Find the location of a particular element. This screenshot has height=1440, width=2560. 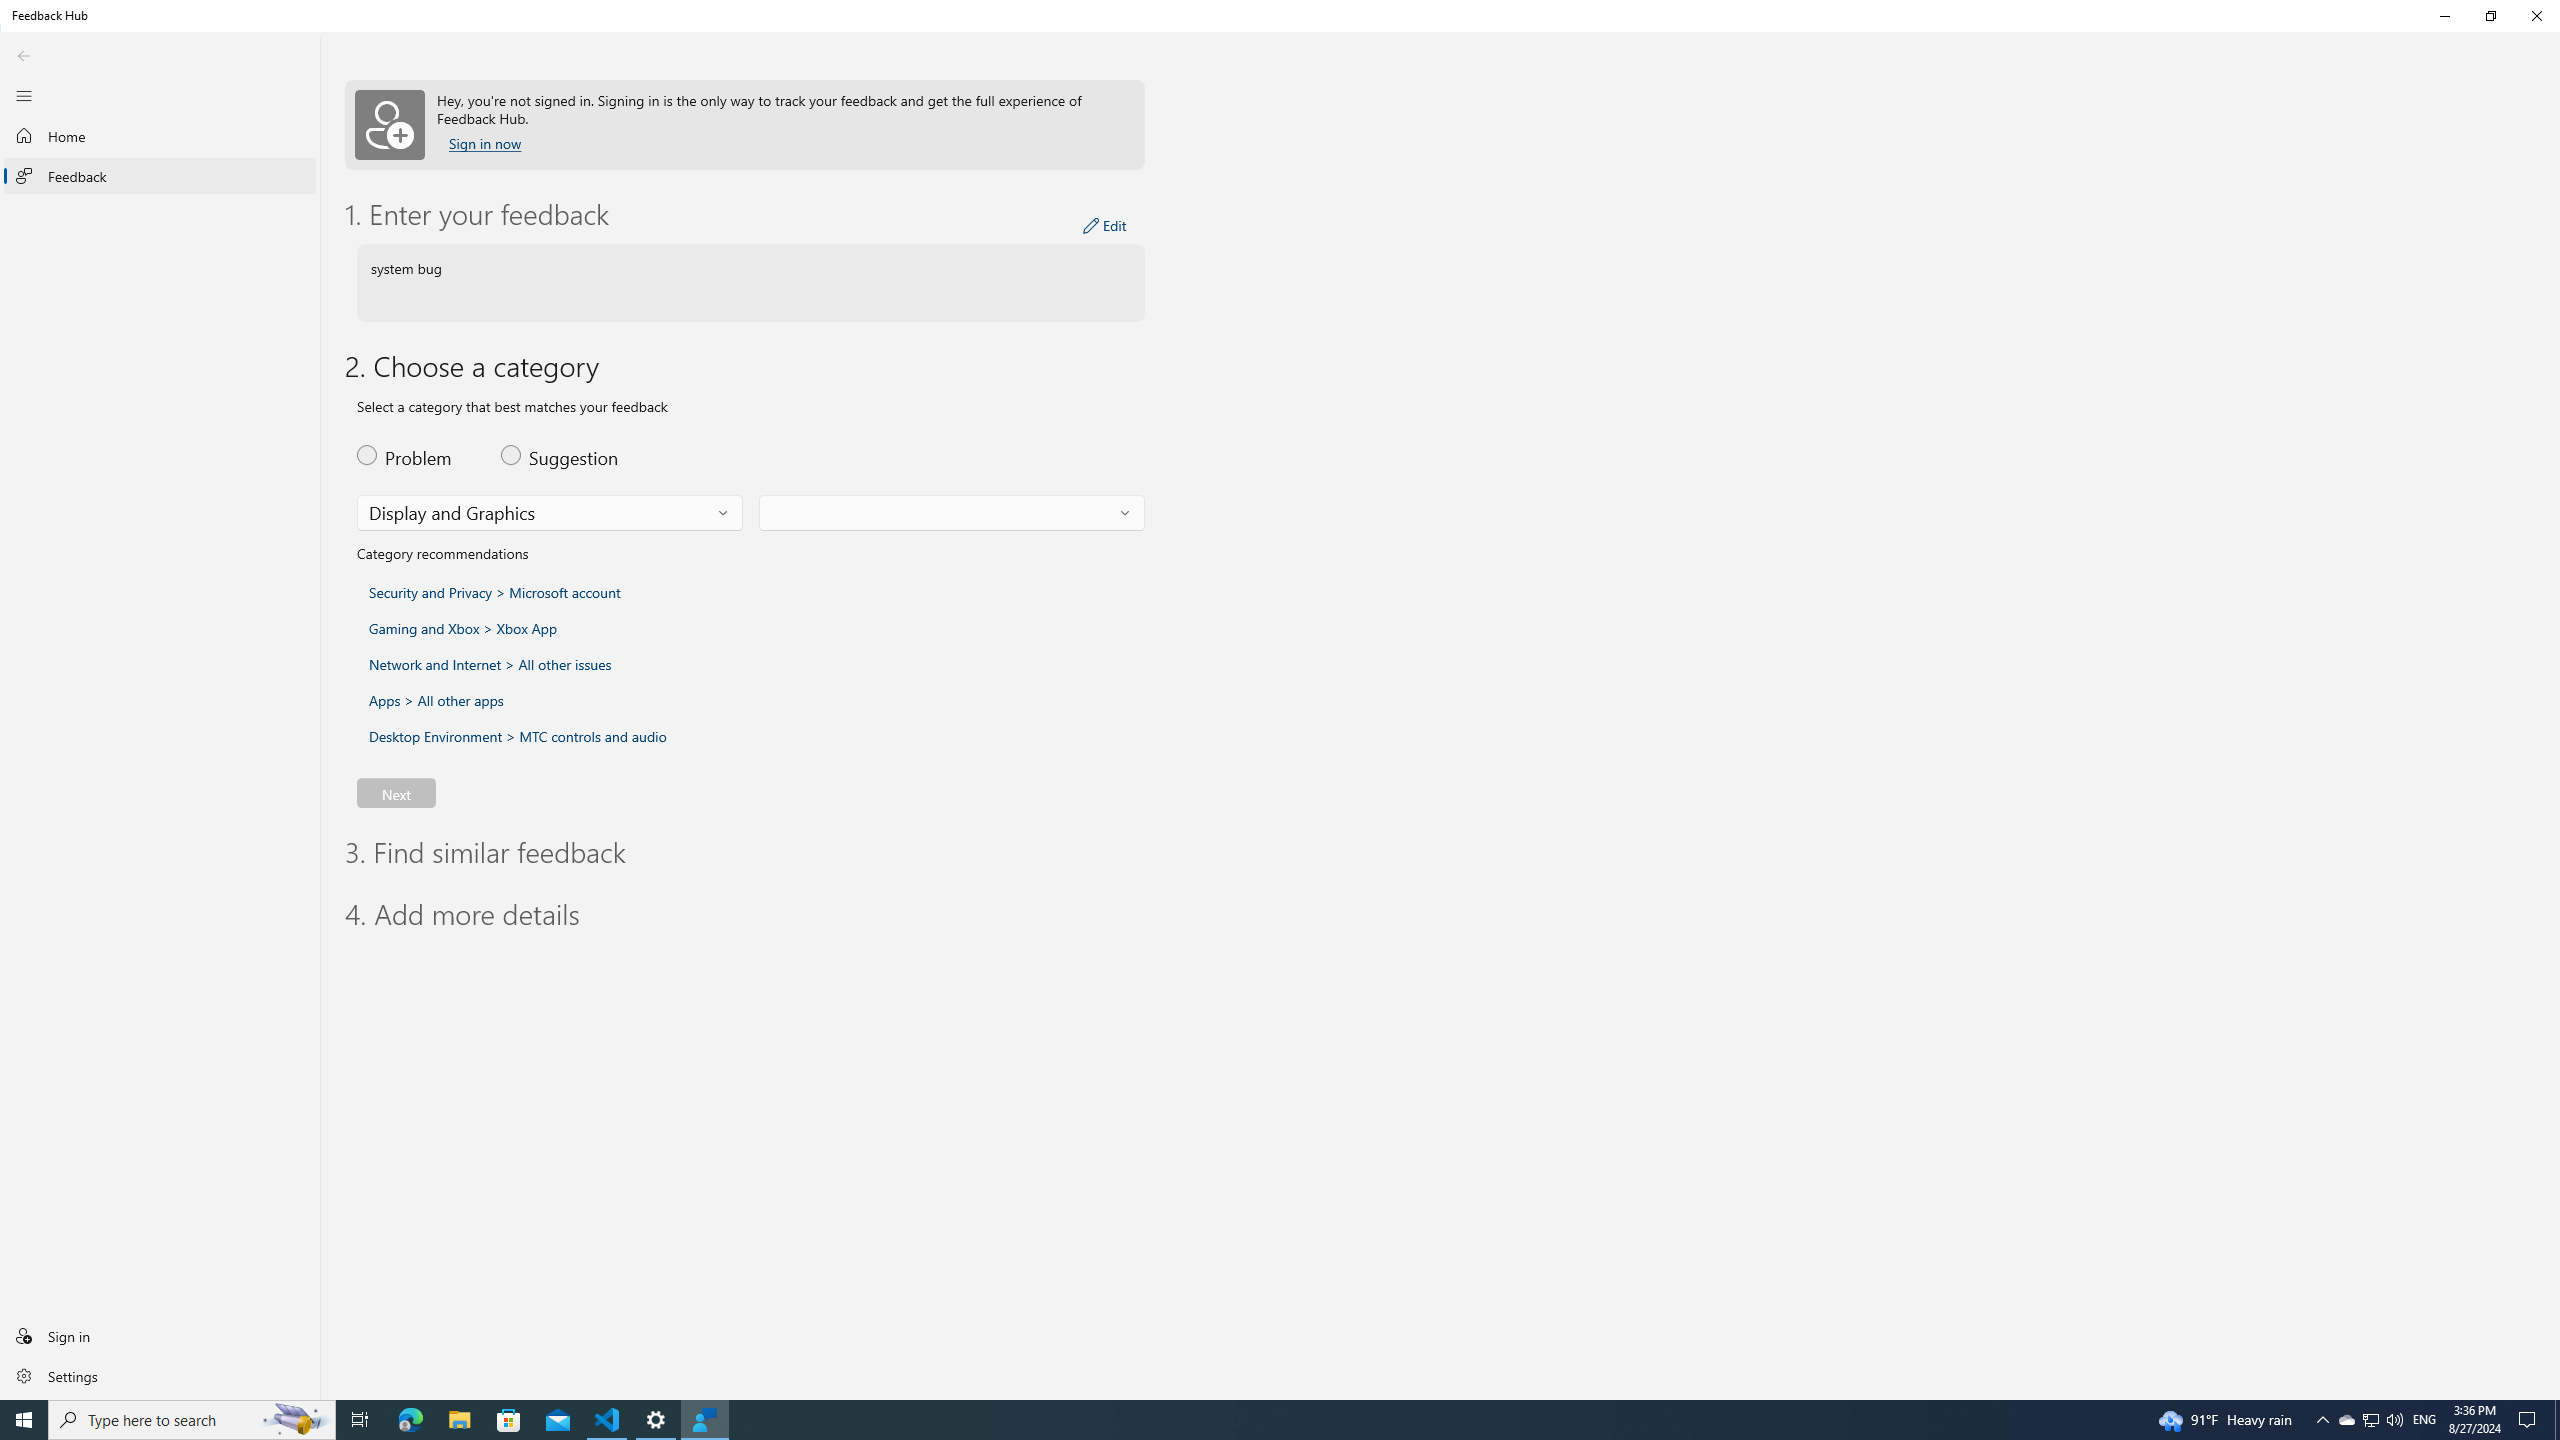

Feedback is located at coordinates (160, 176).